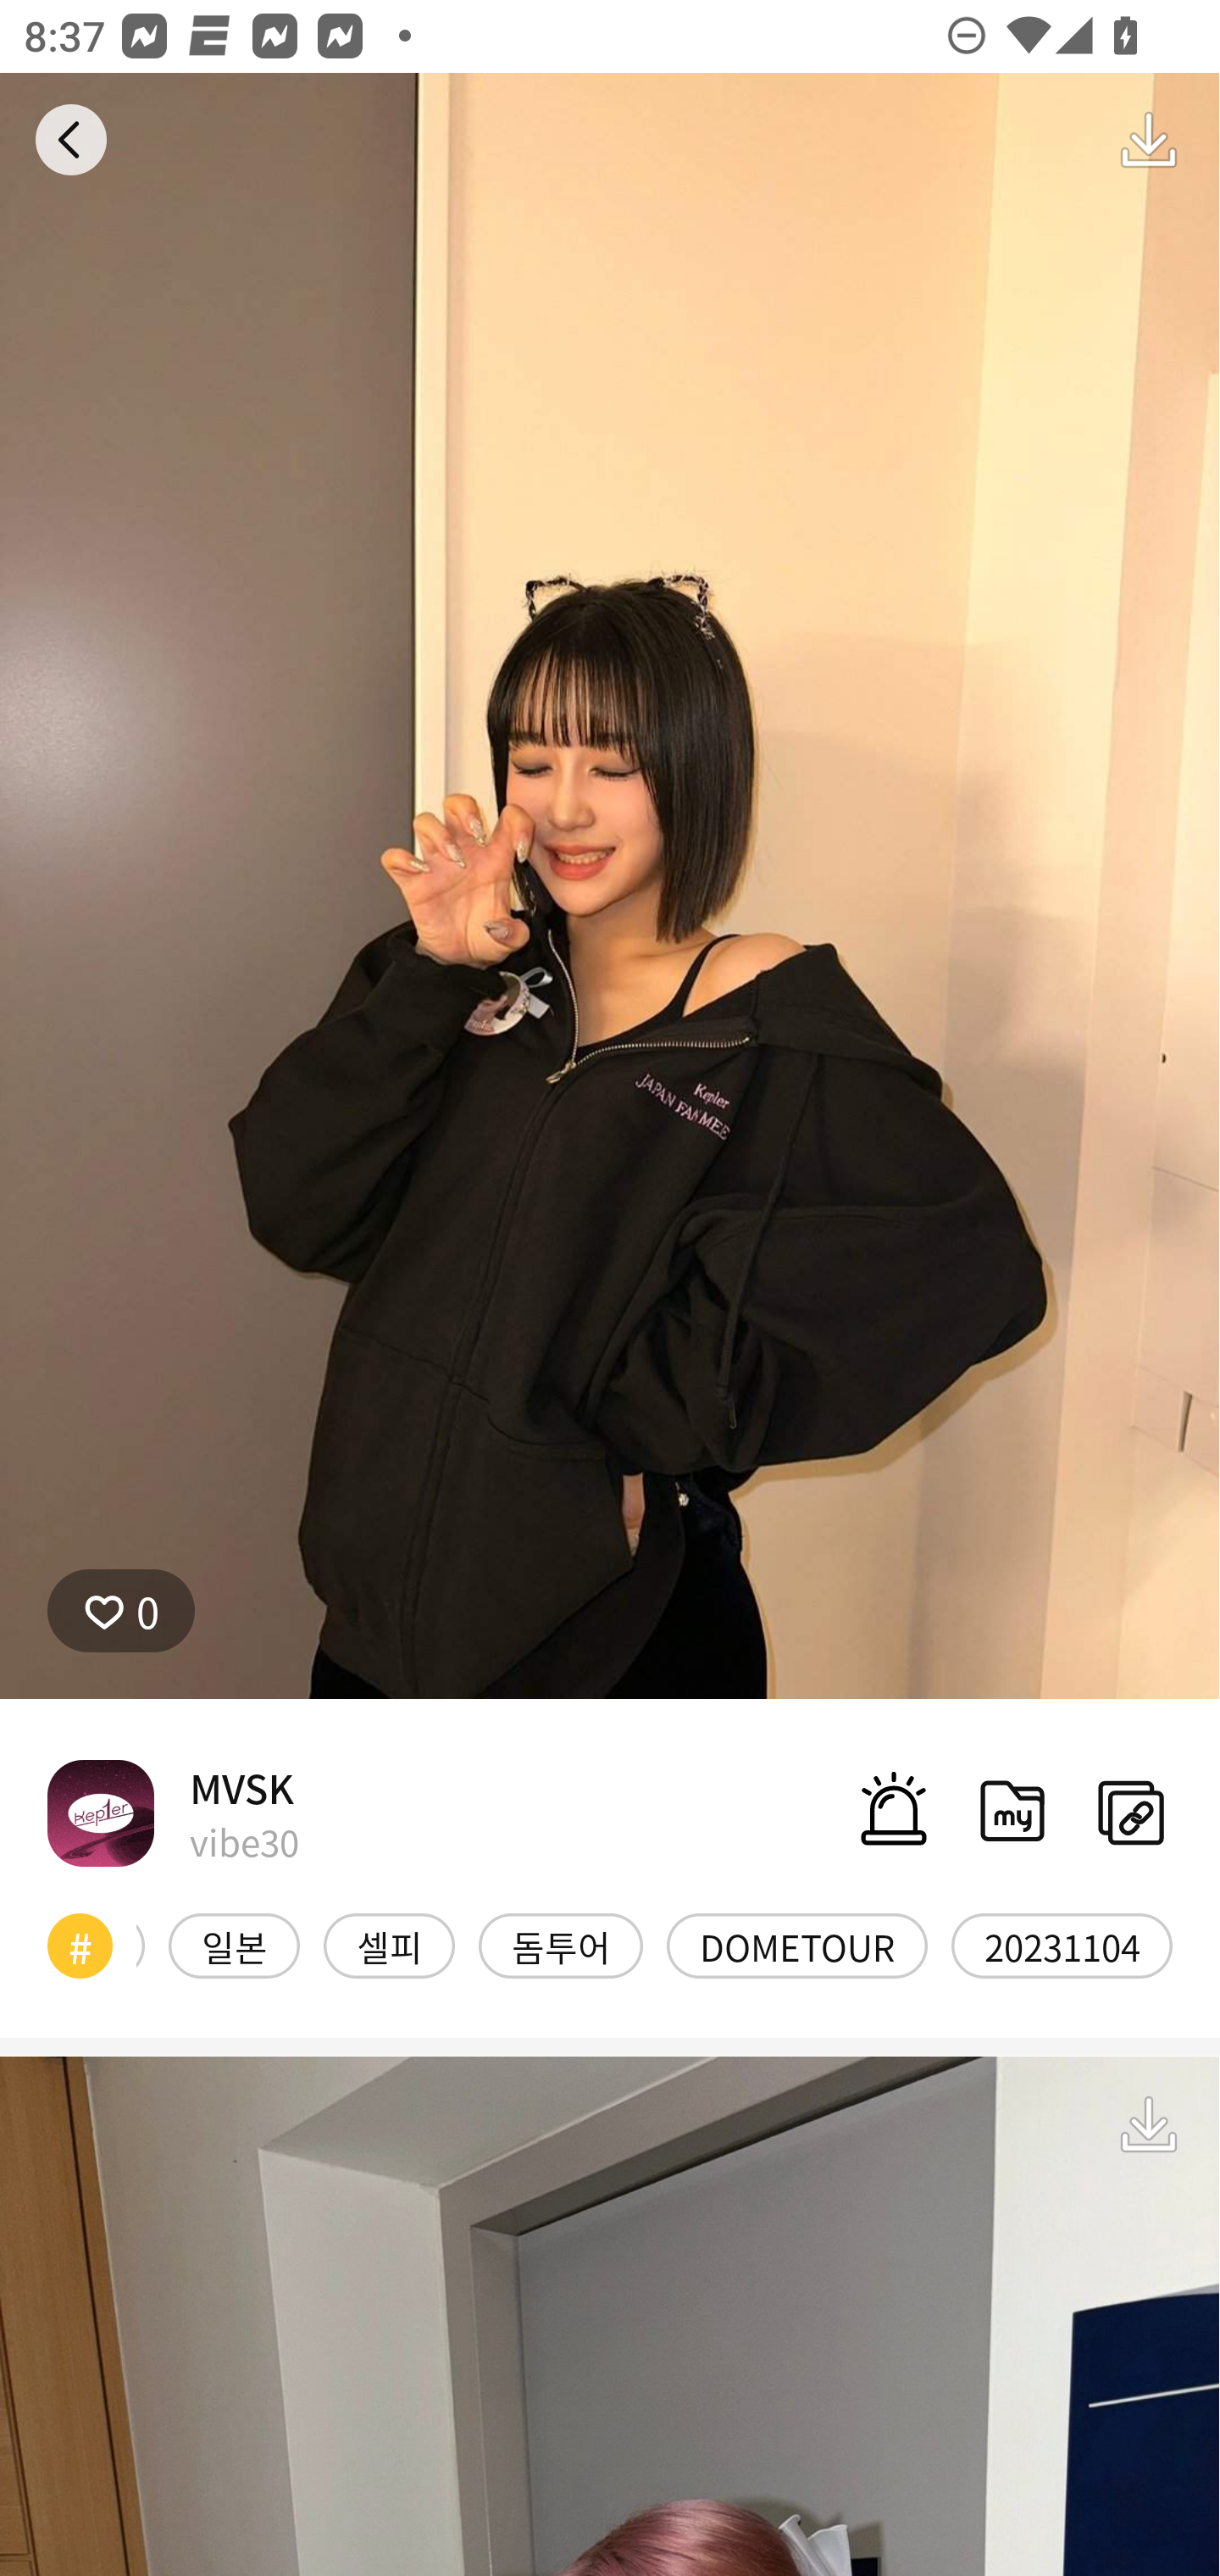 This screenshot has height=2576, width=1220. Describe the element at coordinates (796, 1946) in the screenshot. I see `DOMETOUR` at that location.